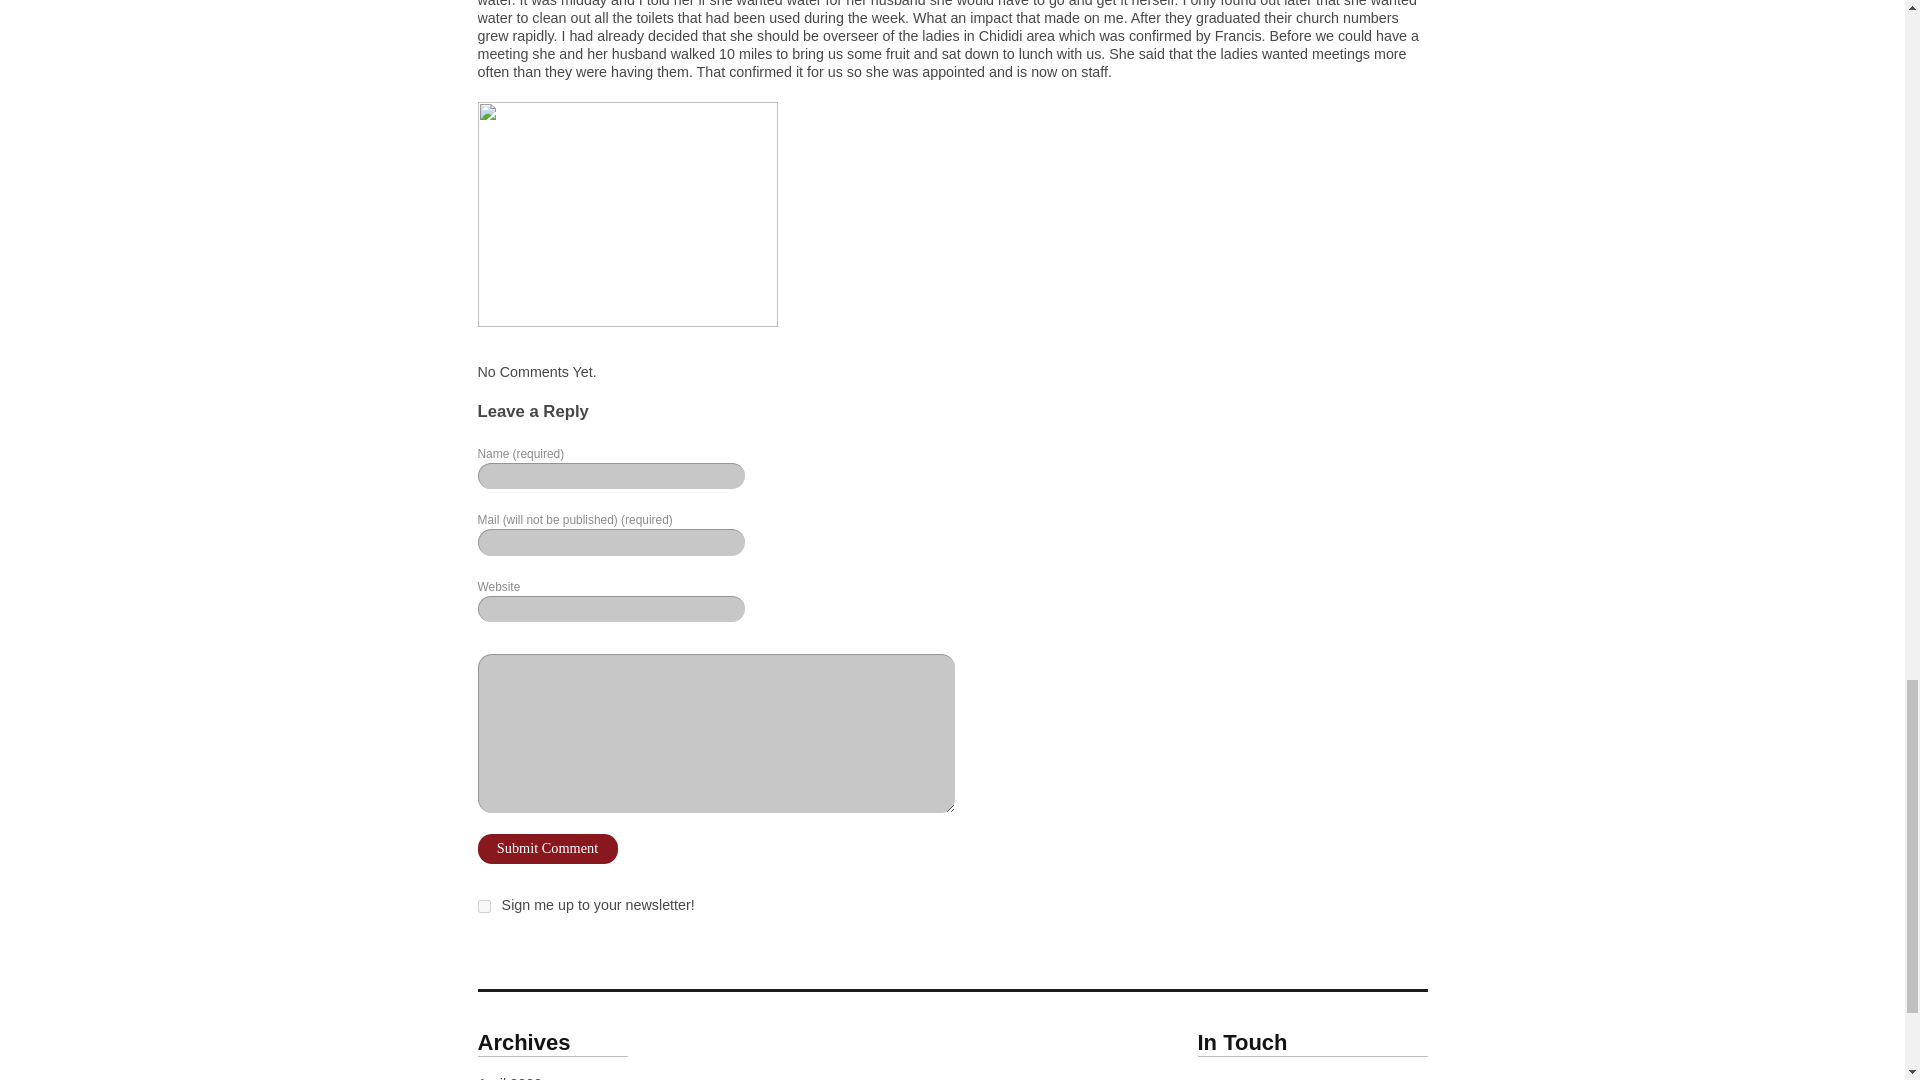 The height and width of the screenshot is (1080, 1920). I want to click on twitter, so click(1215, 1078).